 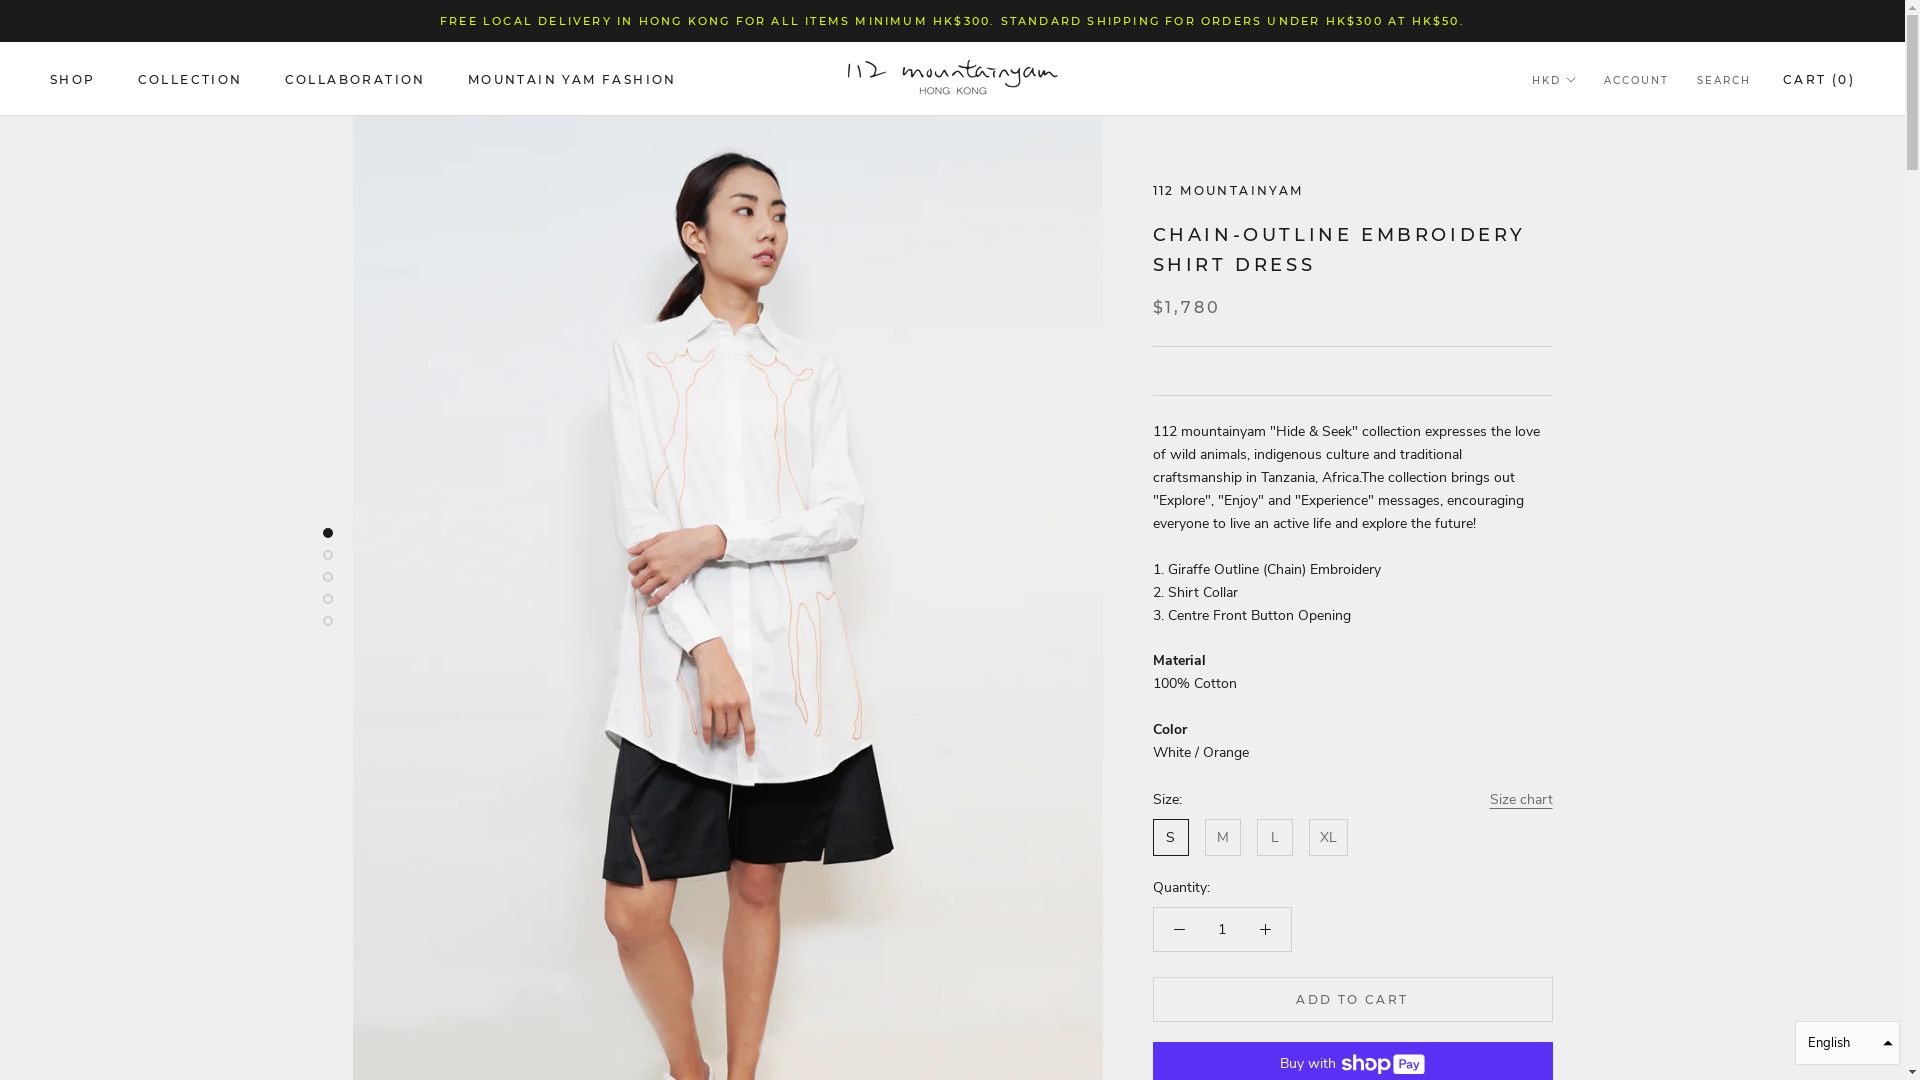 What do you see at coordinates (356, 80) in the screenshot?
I see `COLLABORATION` at bounding box center [356, 80].